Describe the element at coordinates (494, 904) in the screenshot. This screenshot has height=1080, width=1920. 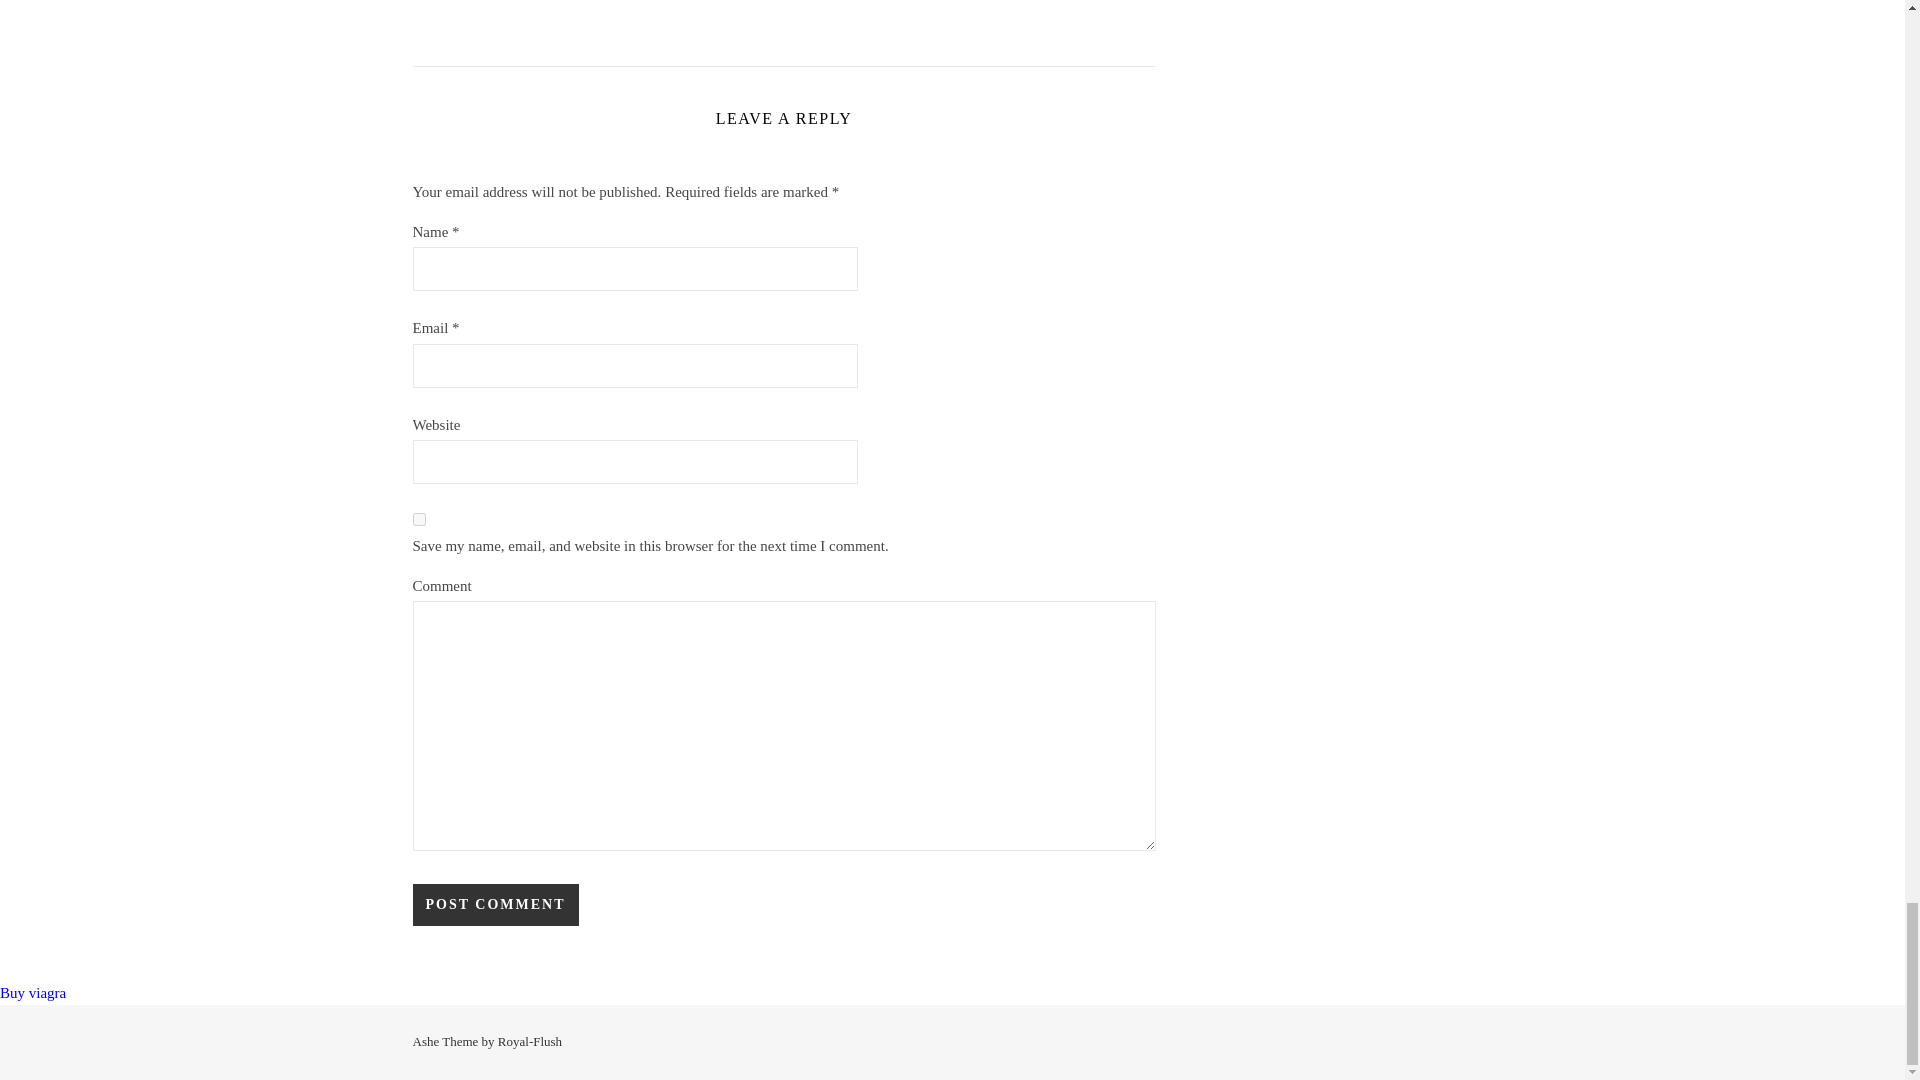
I see `Post Comment` at that location.